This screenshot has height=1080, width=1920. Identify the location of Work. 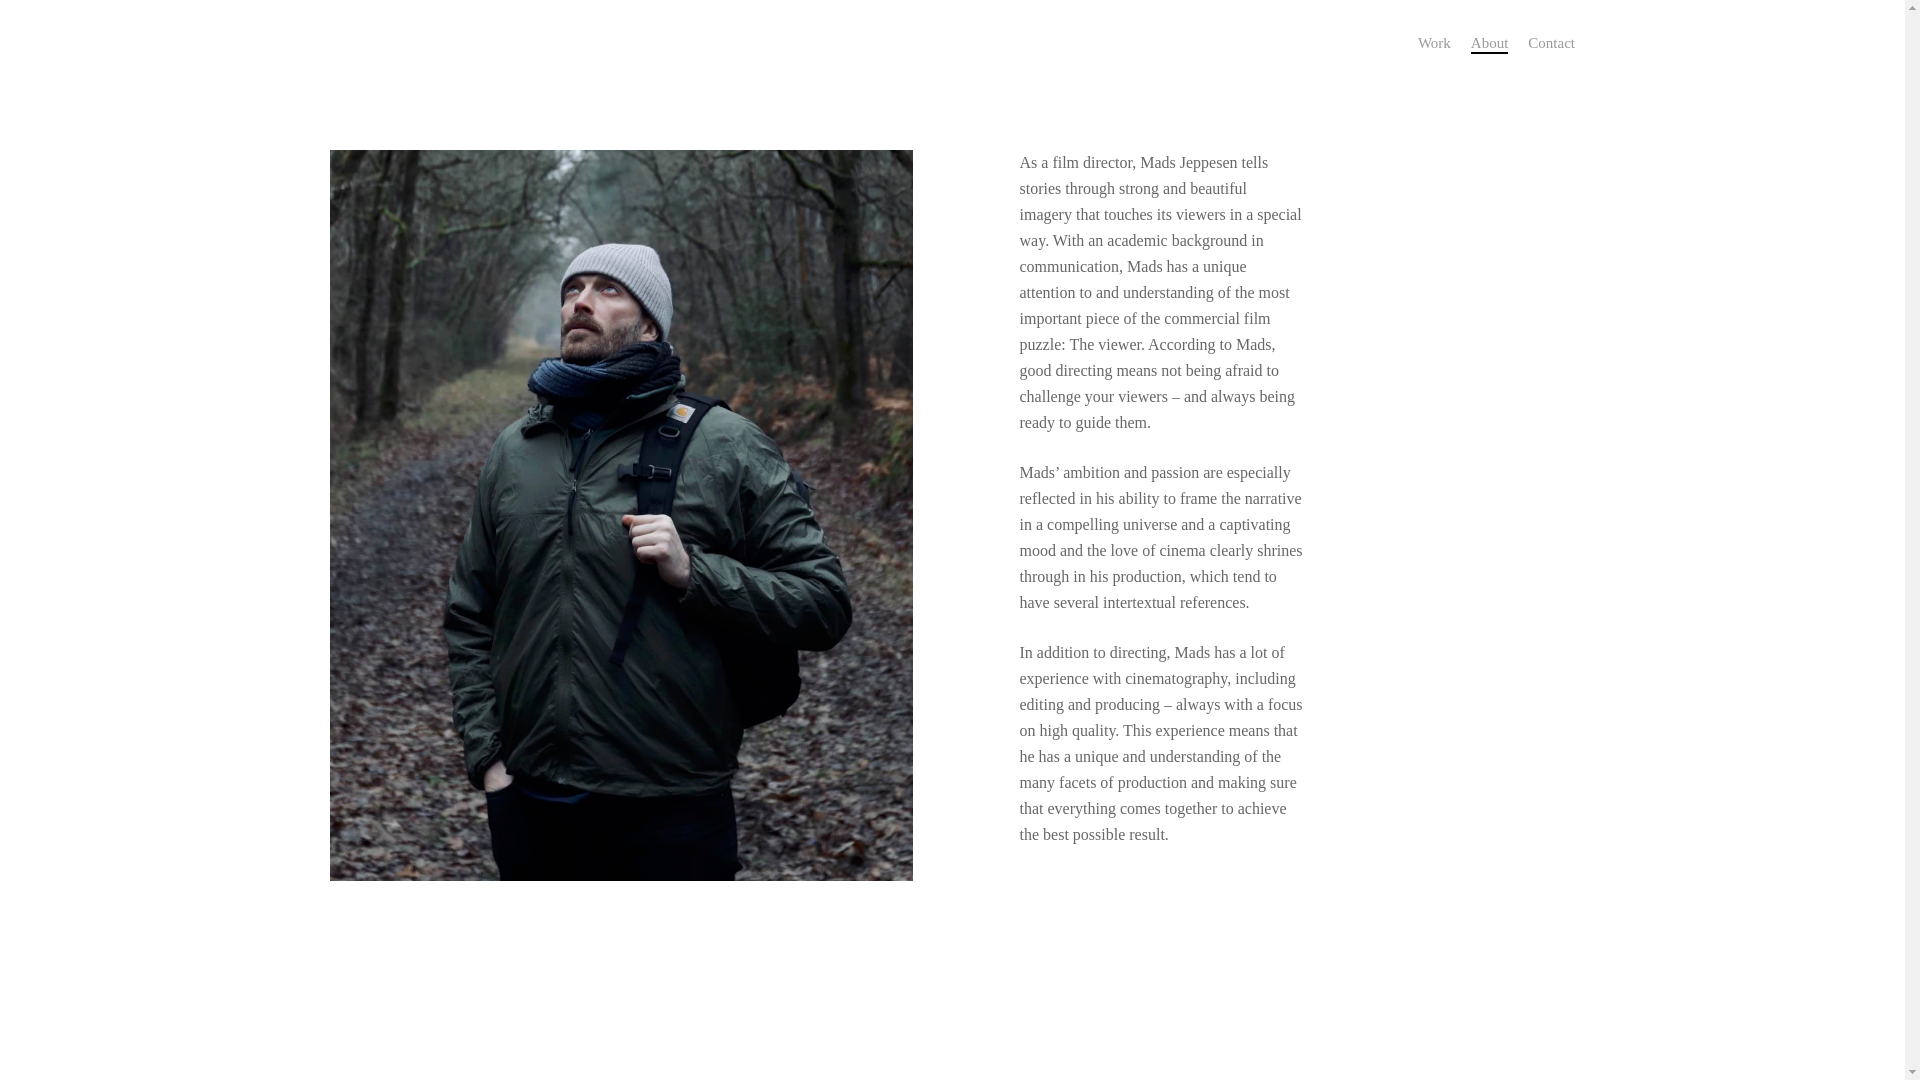
(1434, 42).